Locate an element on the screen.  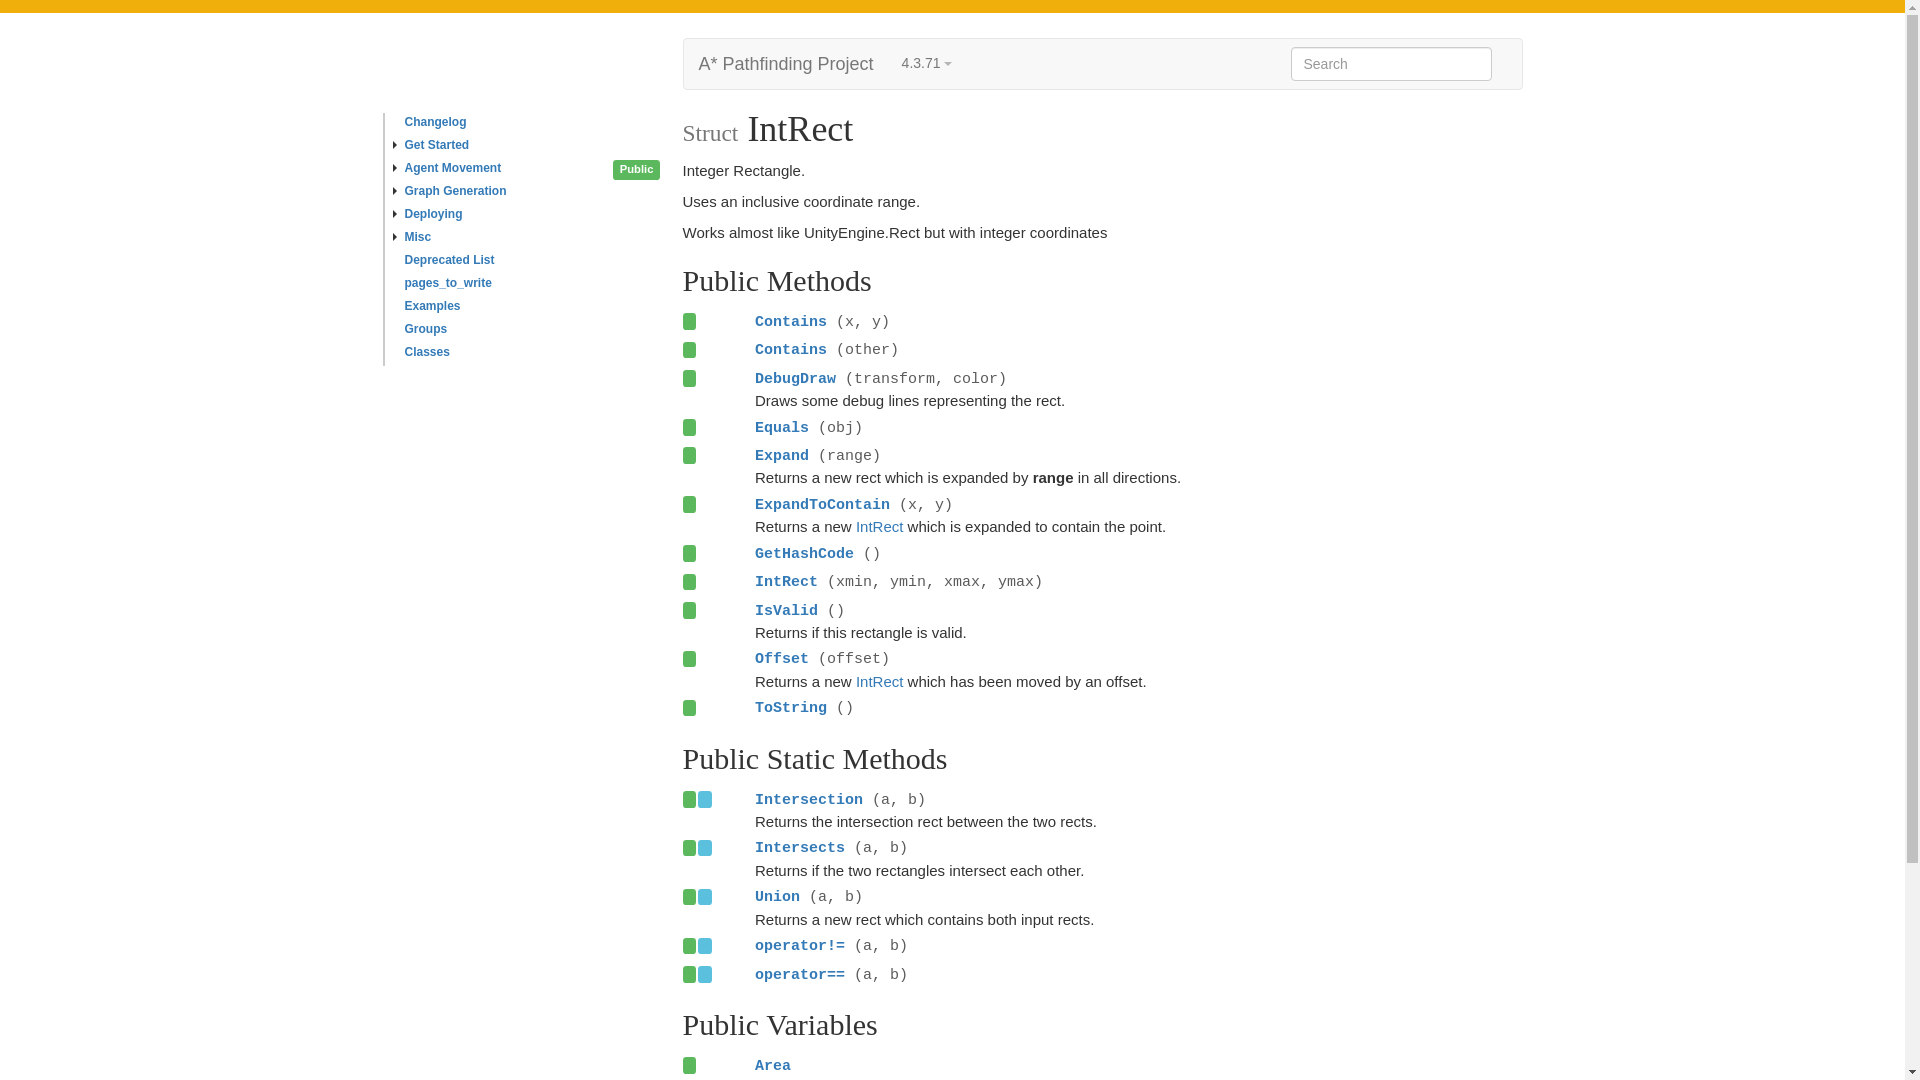
Agent Movement is located at coordinates (532, 170).